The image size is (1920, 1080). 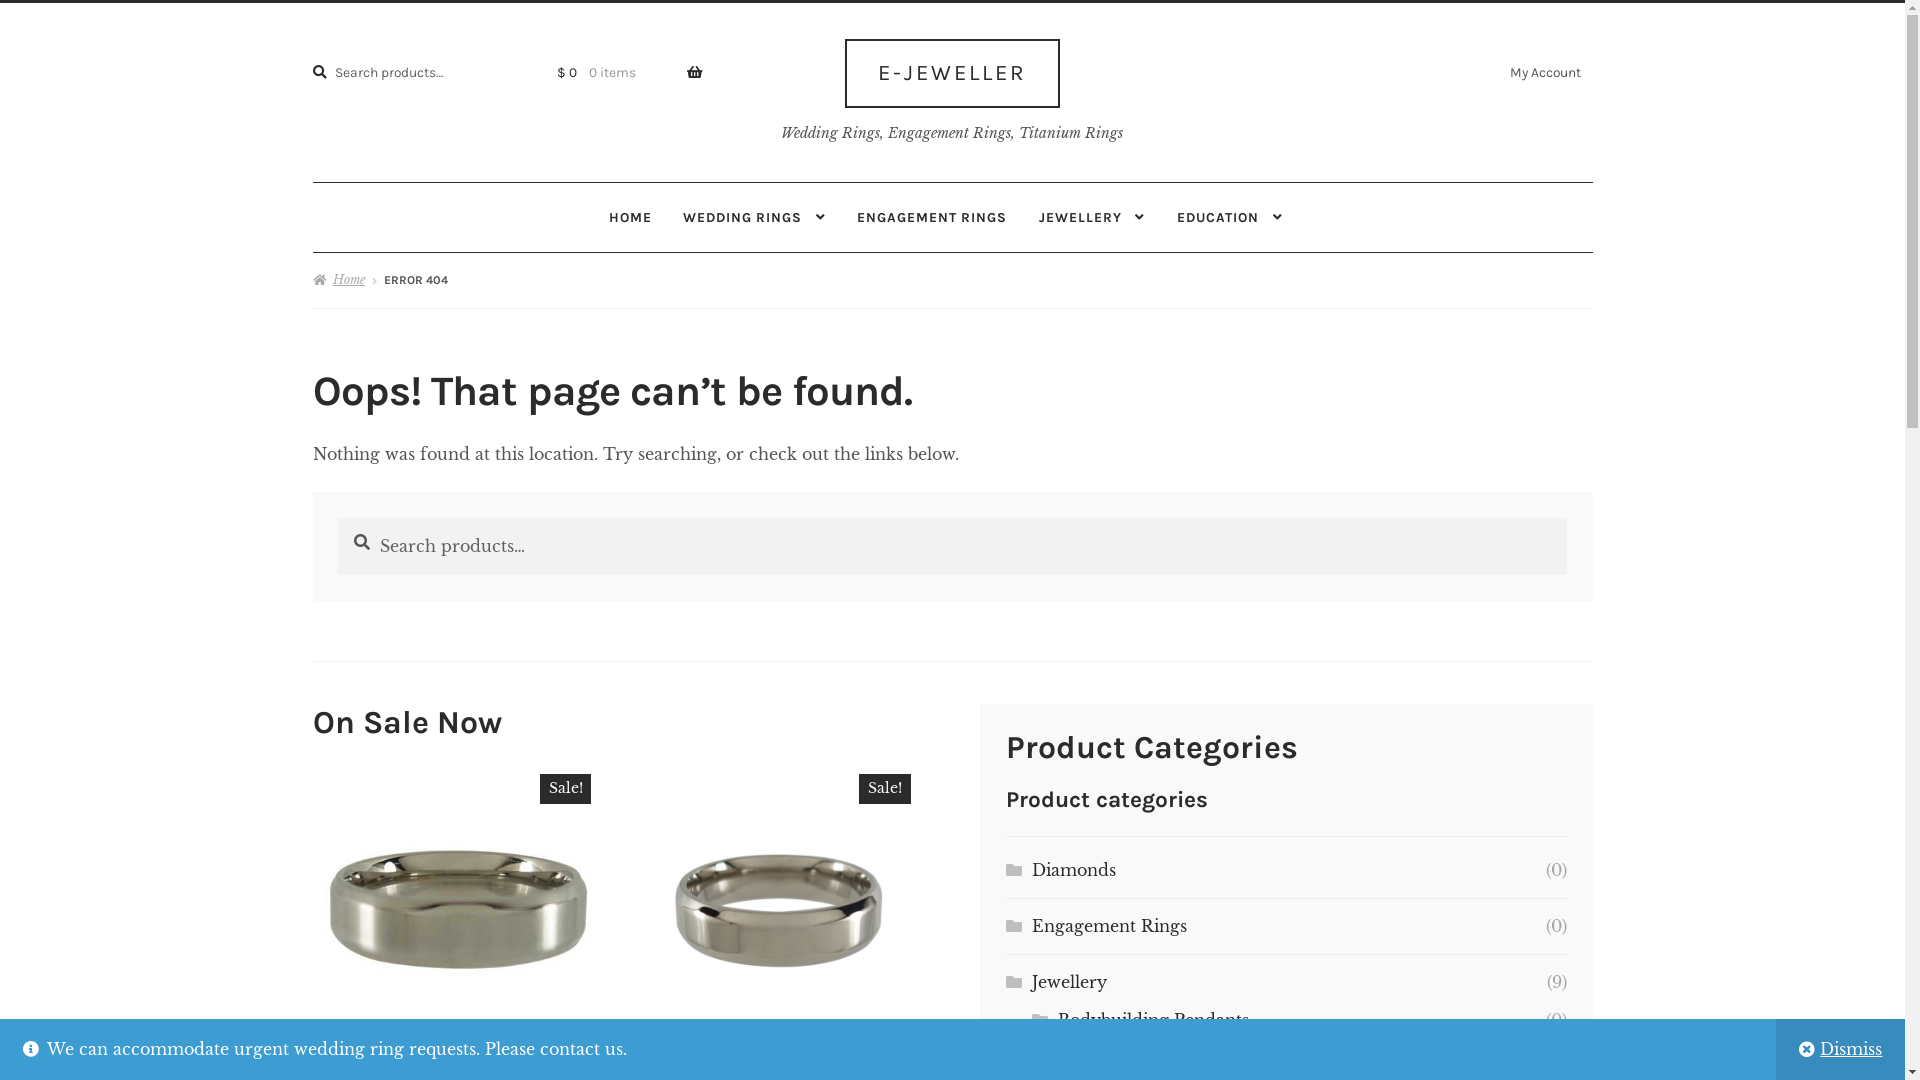 What do you see at coordinates (758, 2) in the screenshot?
I see `Skip to navigation` at bounding box center [758, 2].